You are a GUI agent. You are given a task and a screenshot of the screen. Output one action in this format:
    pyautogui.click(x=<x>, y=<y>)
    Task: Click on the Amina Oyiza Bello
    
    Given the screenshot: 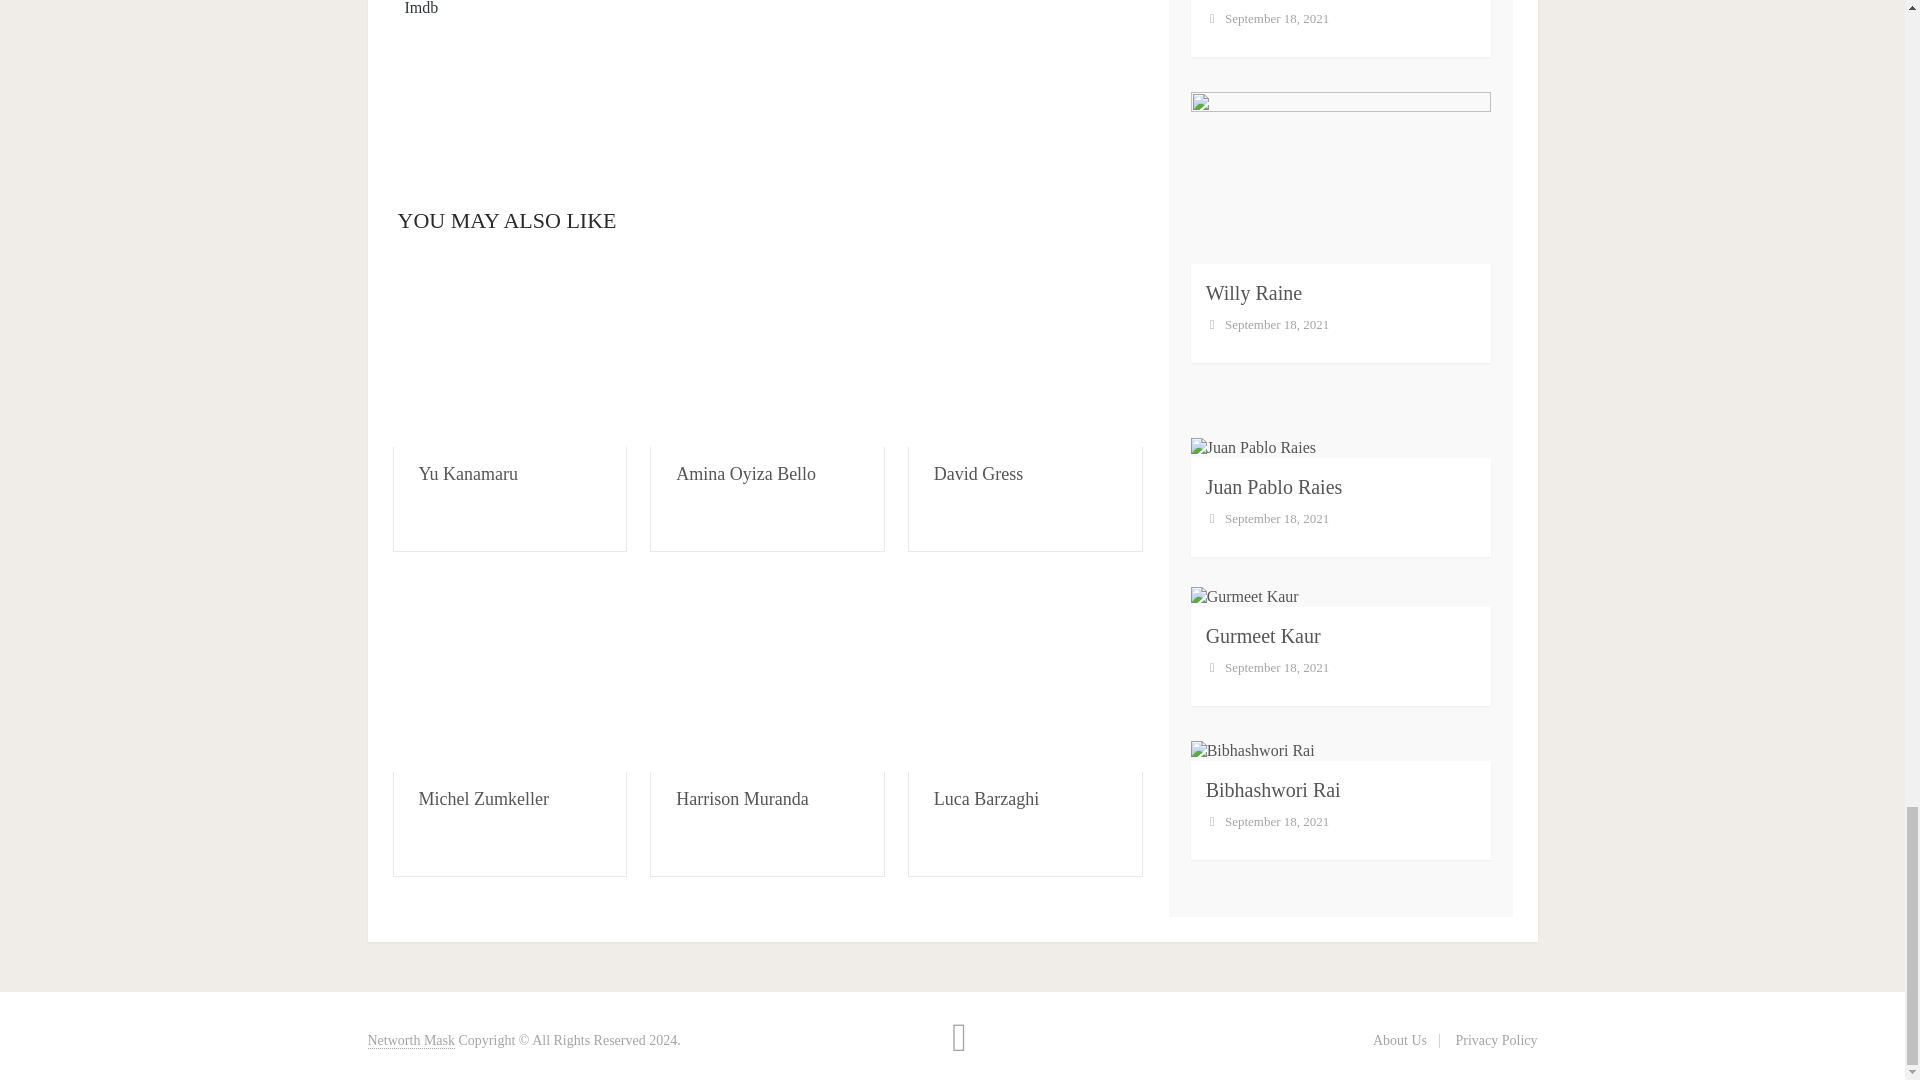 What is the action you would take?
    pyautogui.click(x=746, y=474)
    